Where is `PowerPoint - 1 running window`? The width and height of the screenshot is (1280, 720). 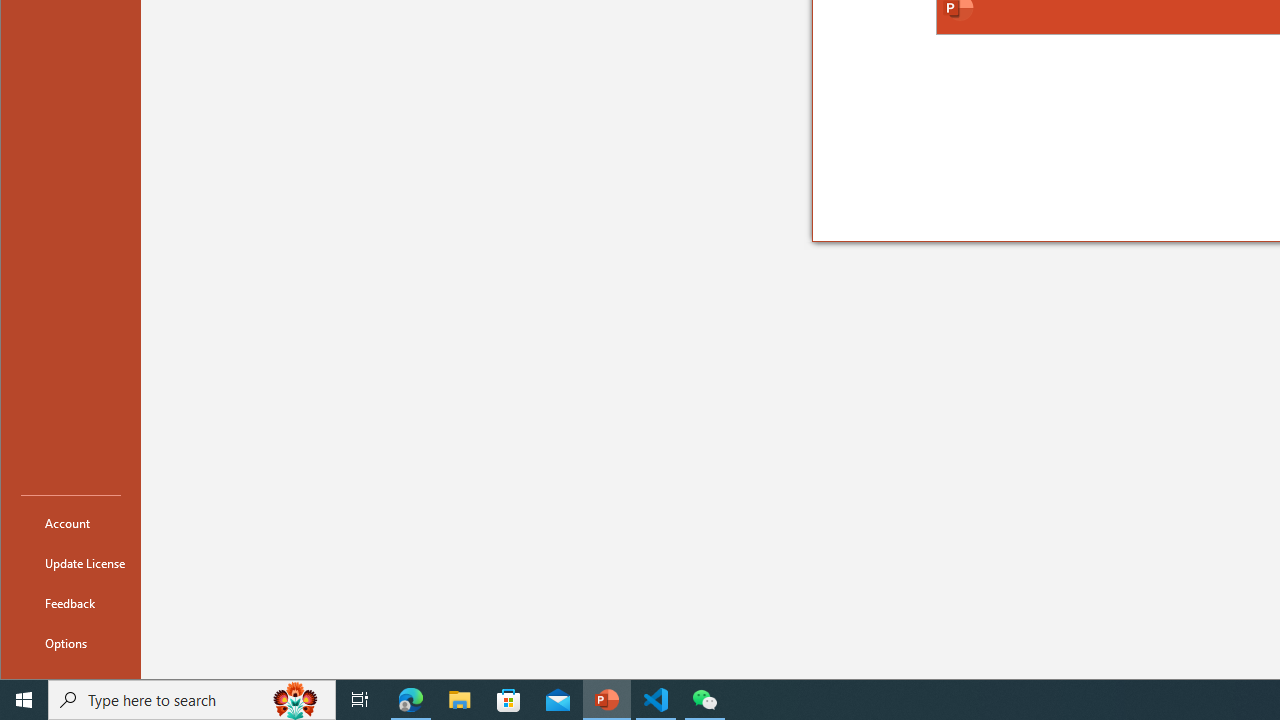 PowerPoint - 1 running window is located at coordinates (607, 700).